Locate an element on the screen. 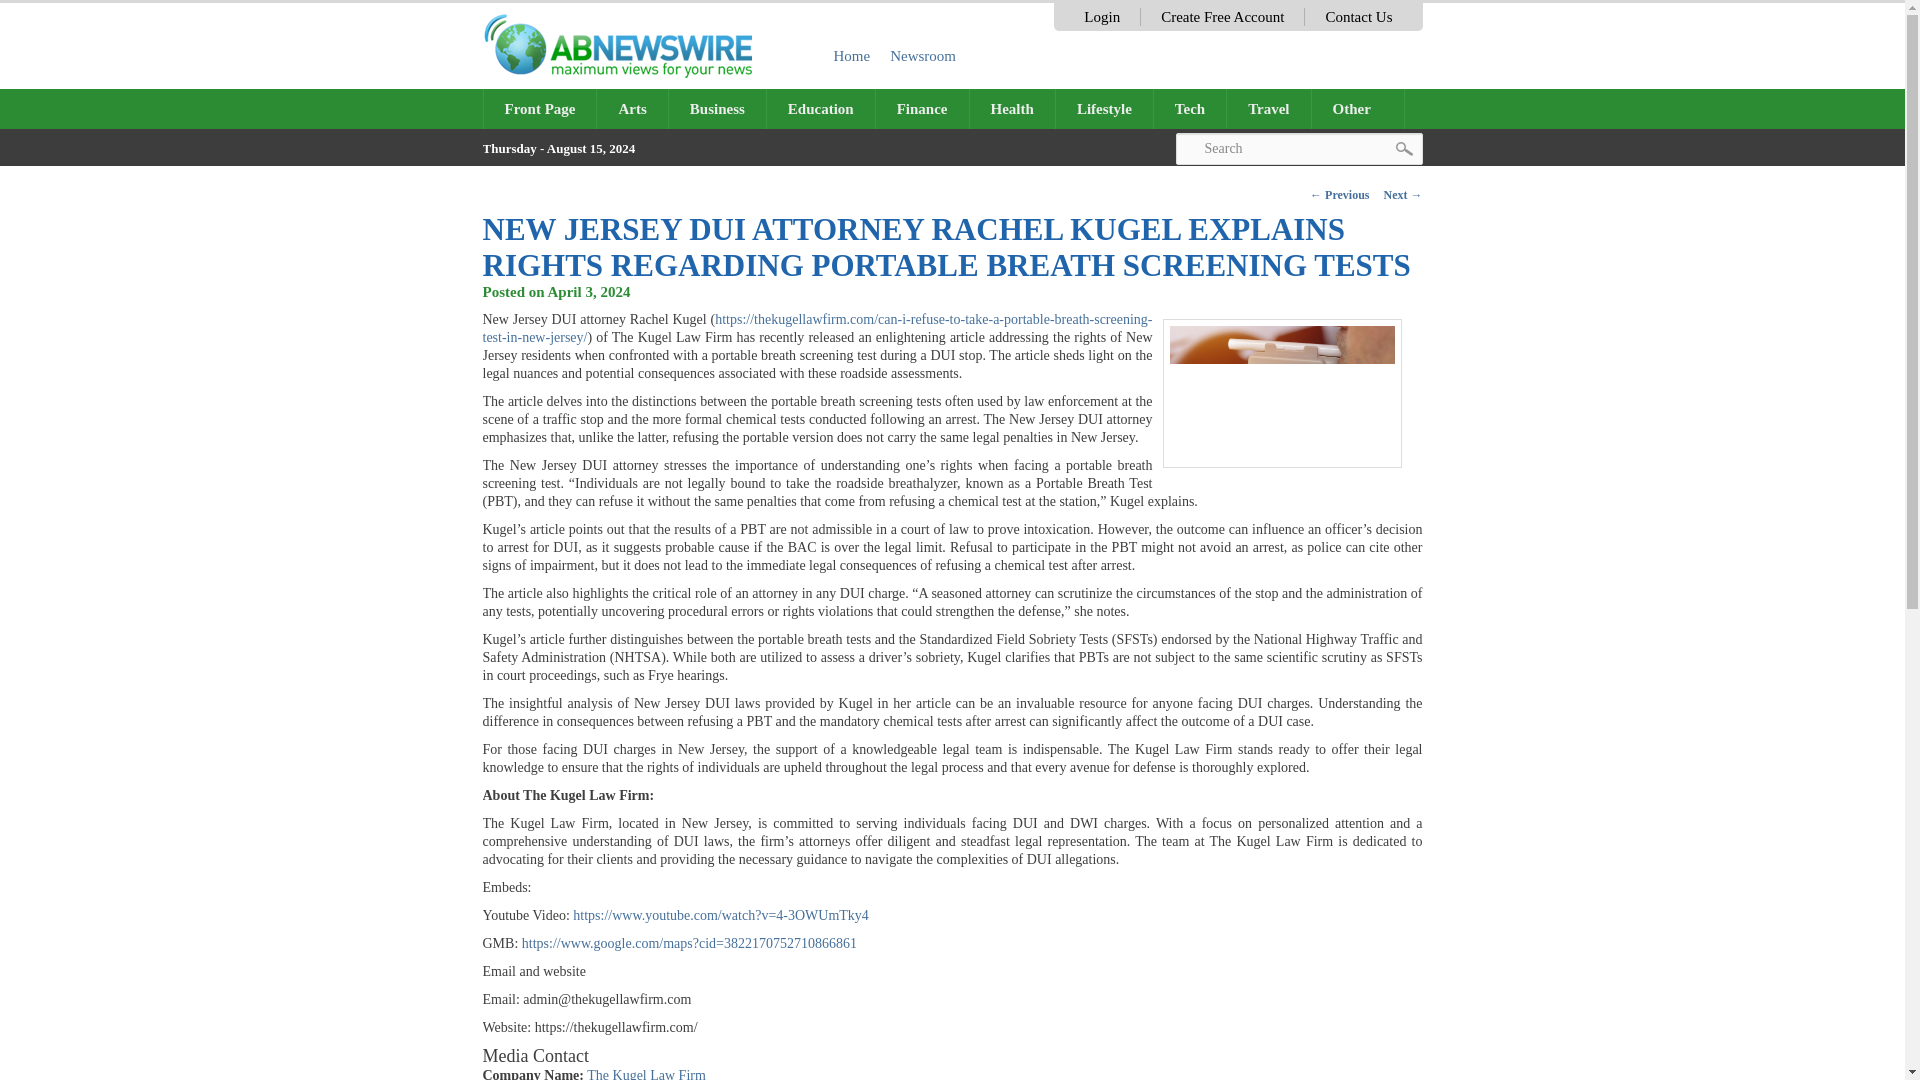 This screenshot has width=1920, height=1080. Contact Us is located at coordinates (1358, 16).